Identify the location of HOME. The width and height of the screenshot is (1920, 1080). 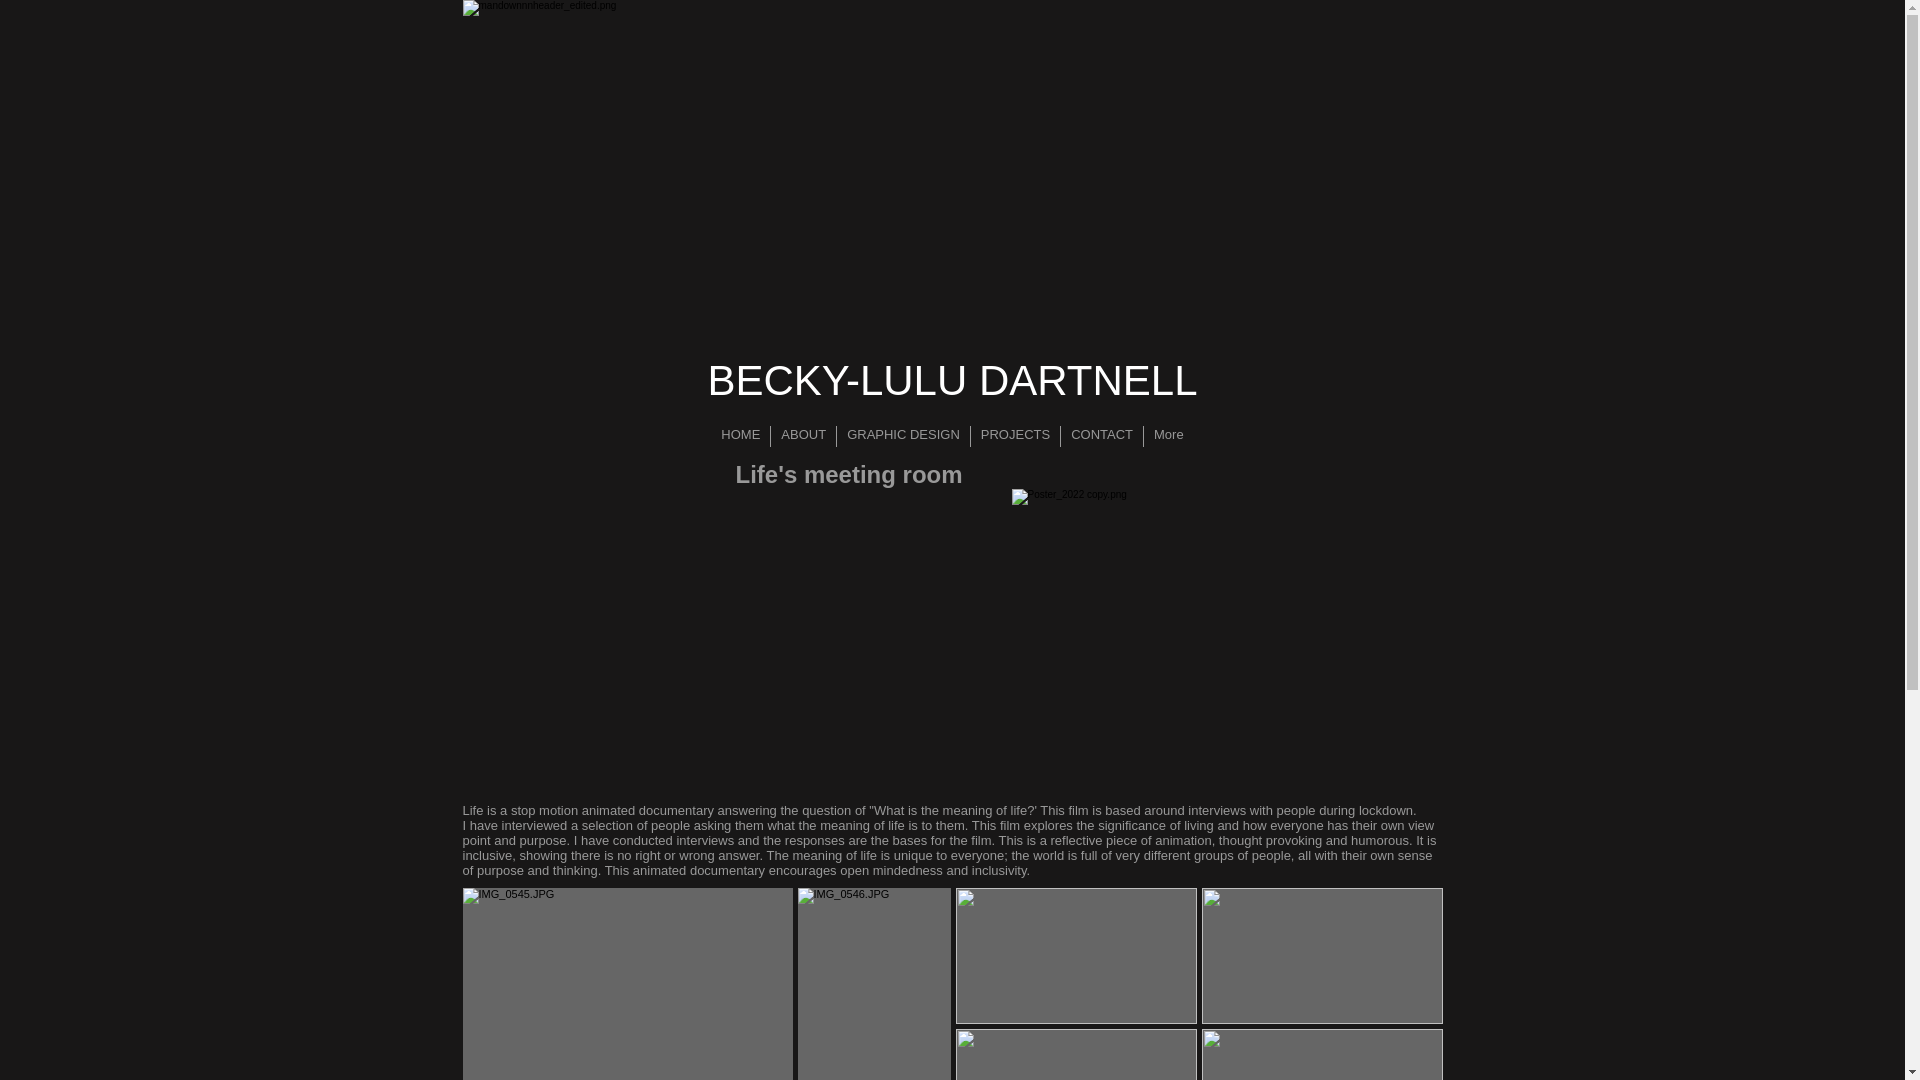
(740, 436).